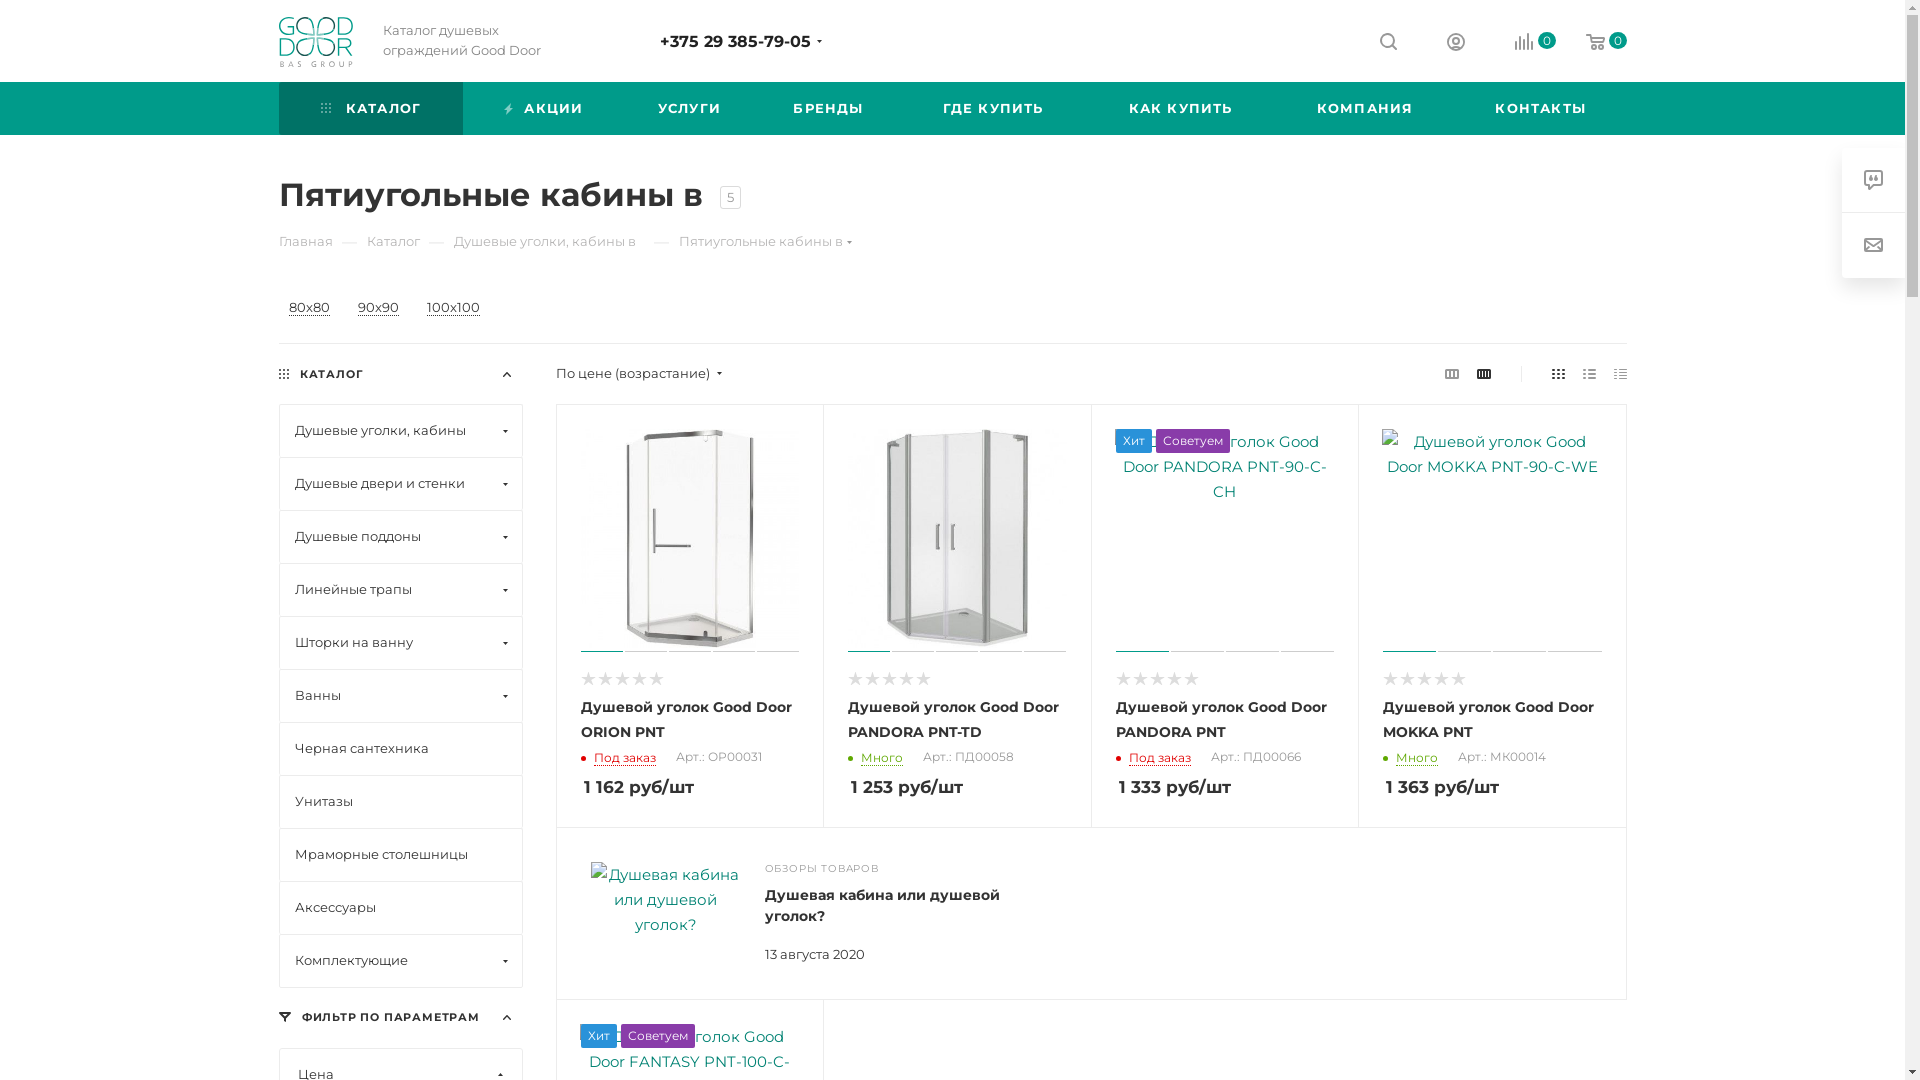  I want to click on 80x80, so click(308, 308).